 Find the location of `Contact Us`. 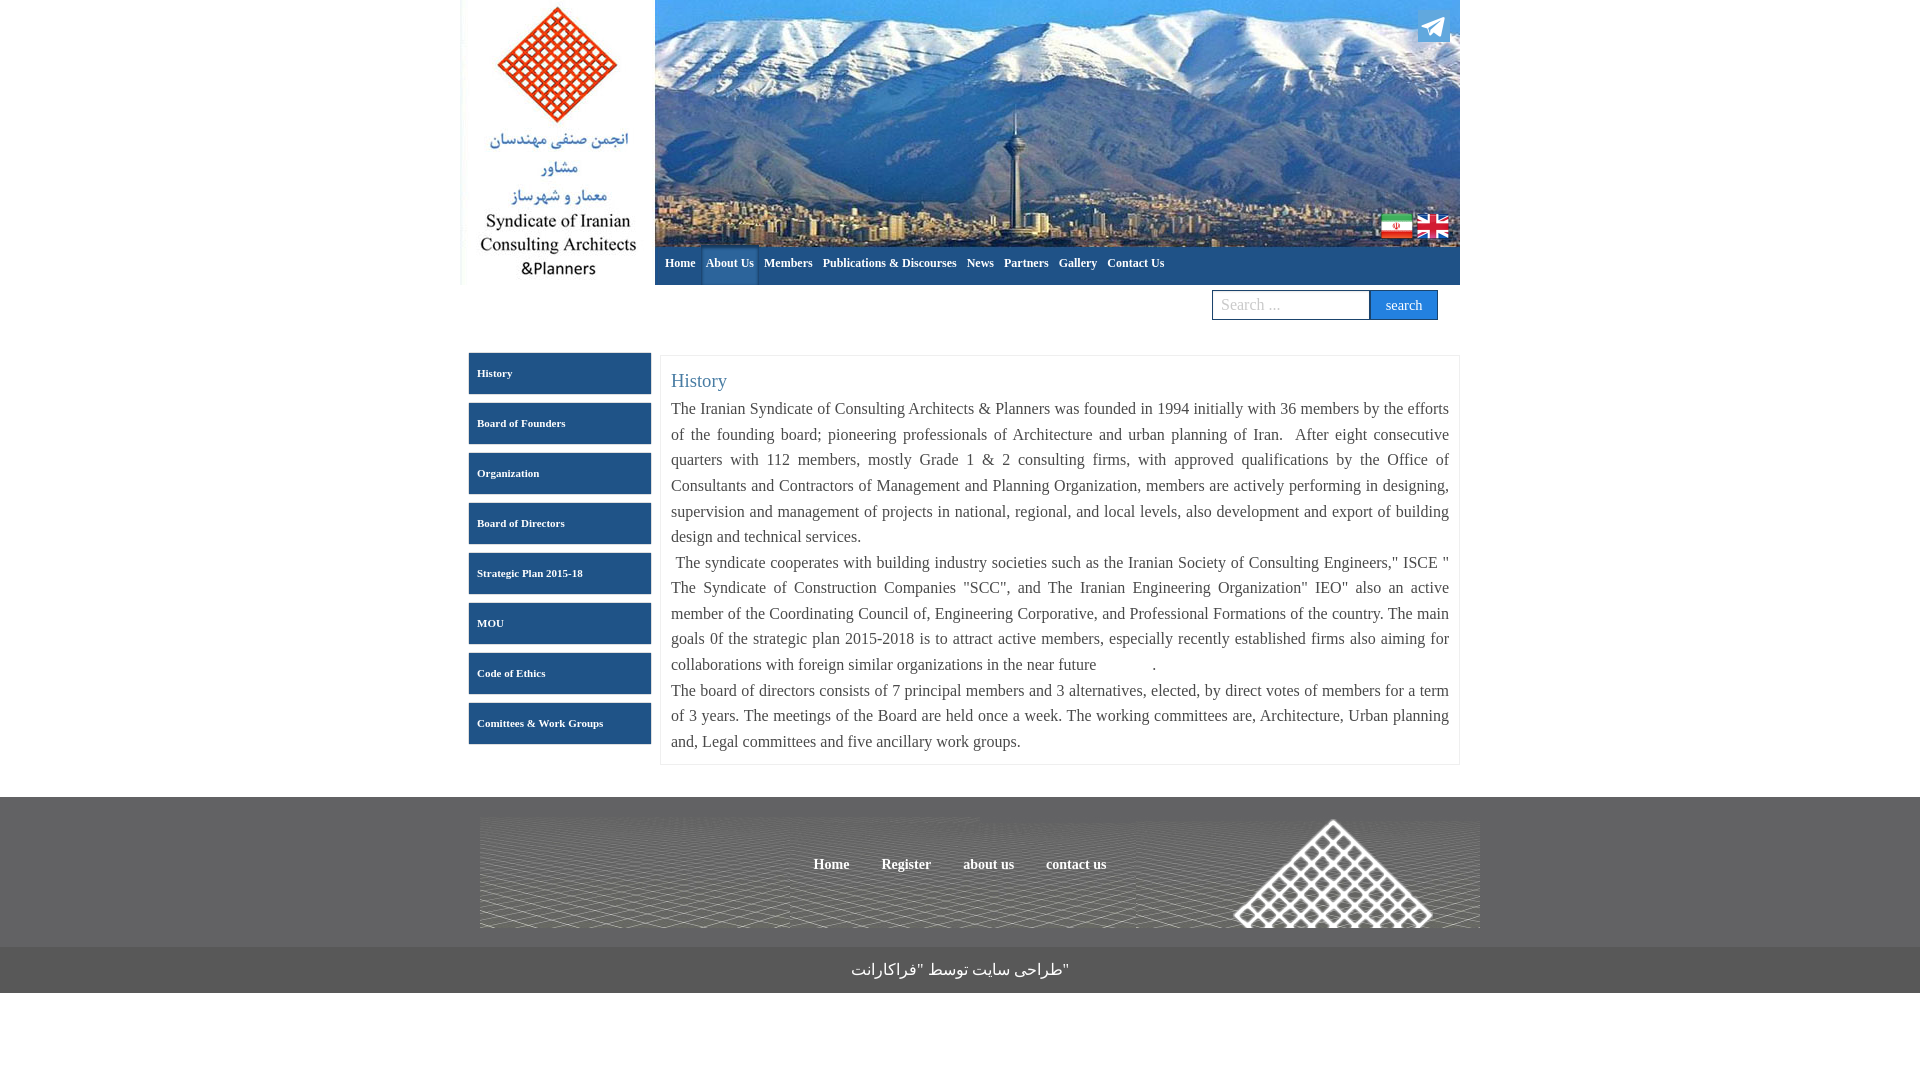

Contact Us is located at coordinates (1136, 262).